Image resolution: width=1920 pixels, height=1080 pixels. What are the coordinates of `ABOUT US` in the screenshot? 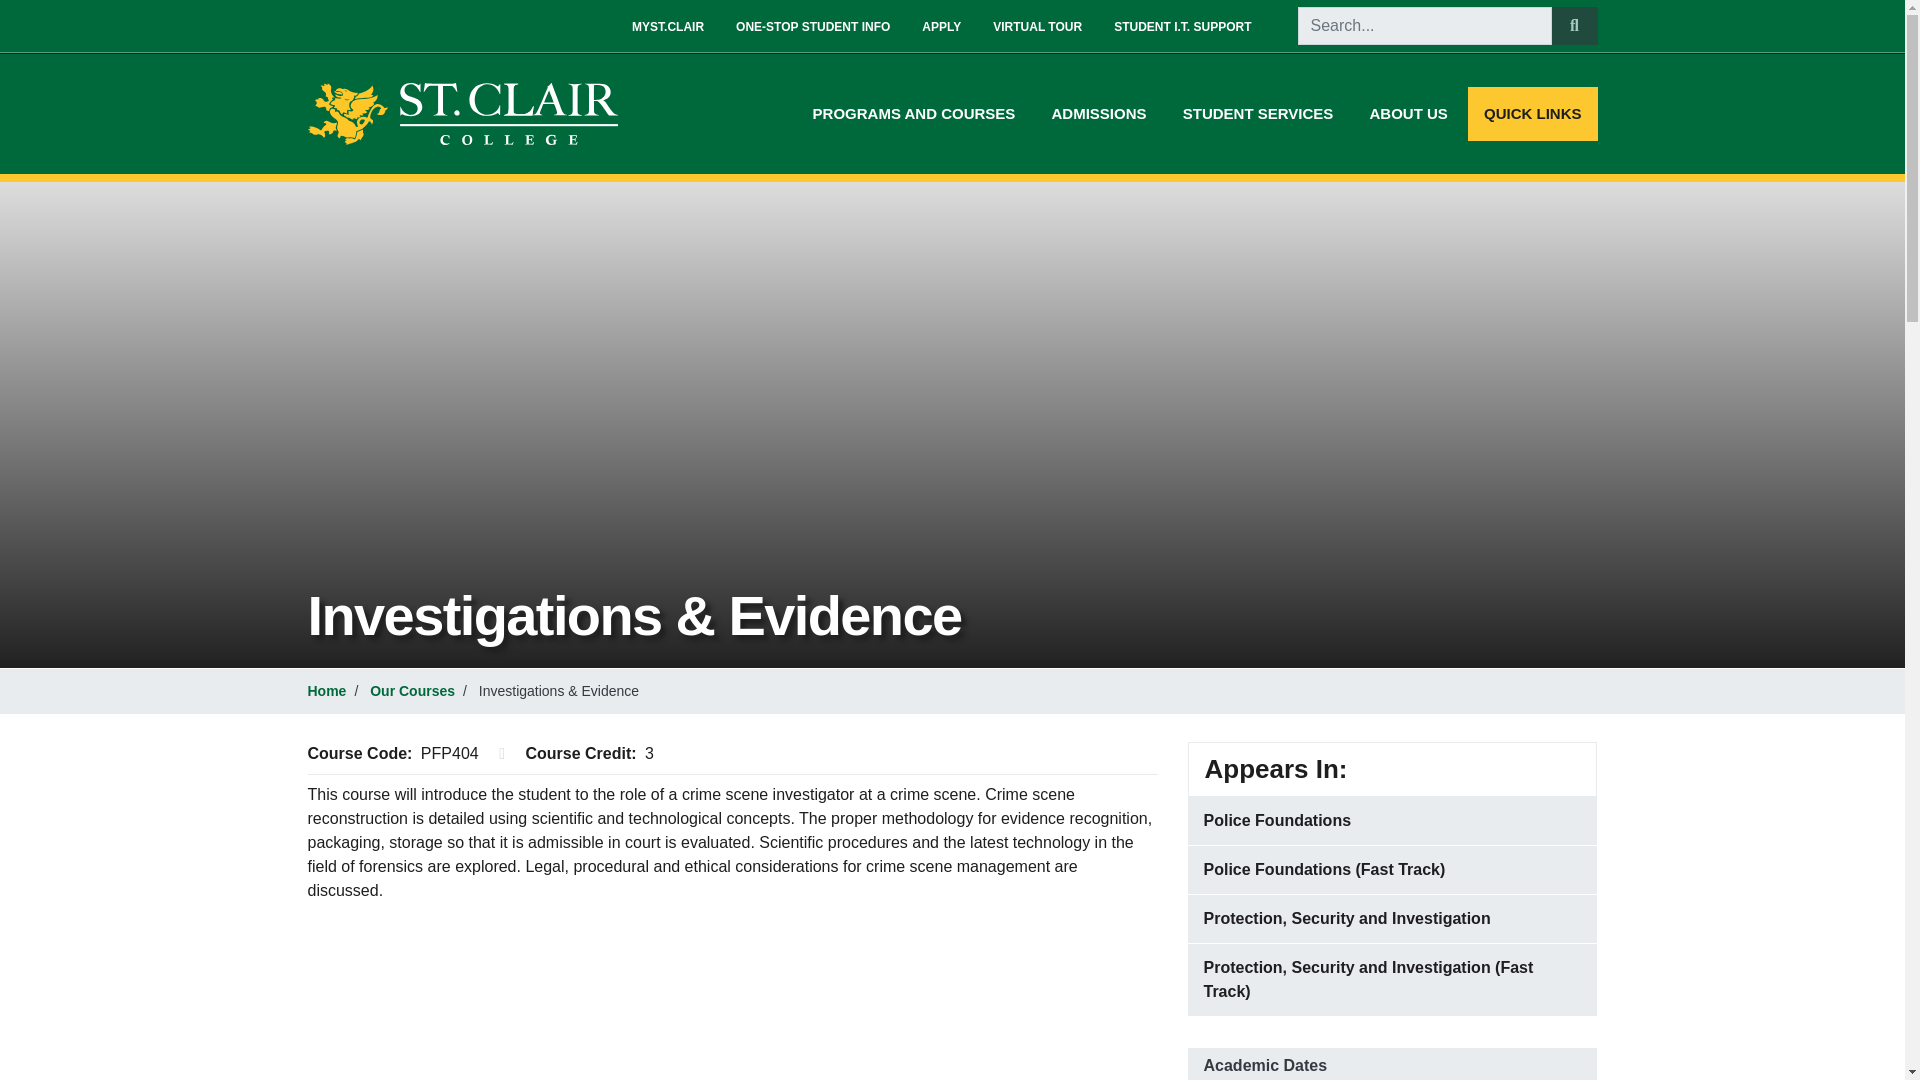 It's located at (1408, 114).